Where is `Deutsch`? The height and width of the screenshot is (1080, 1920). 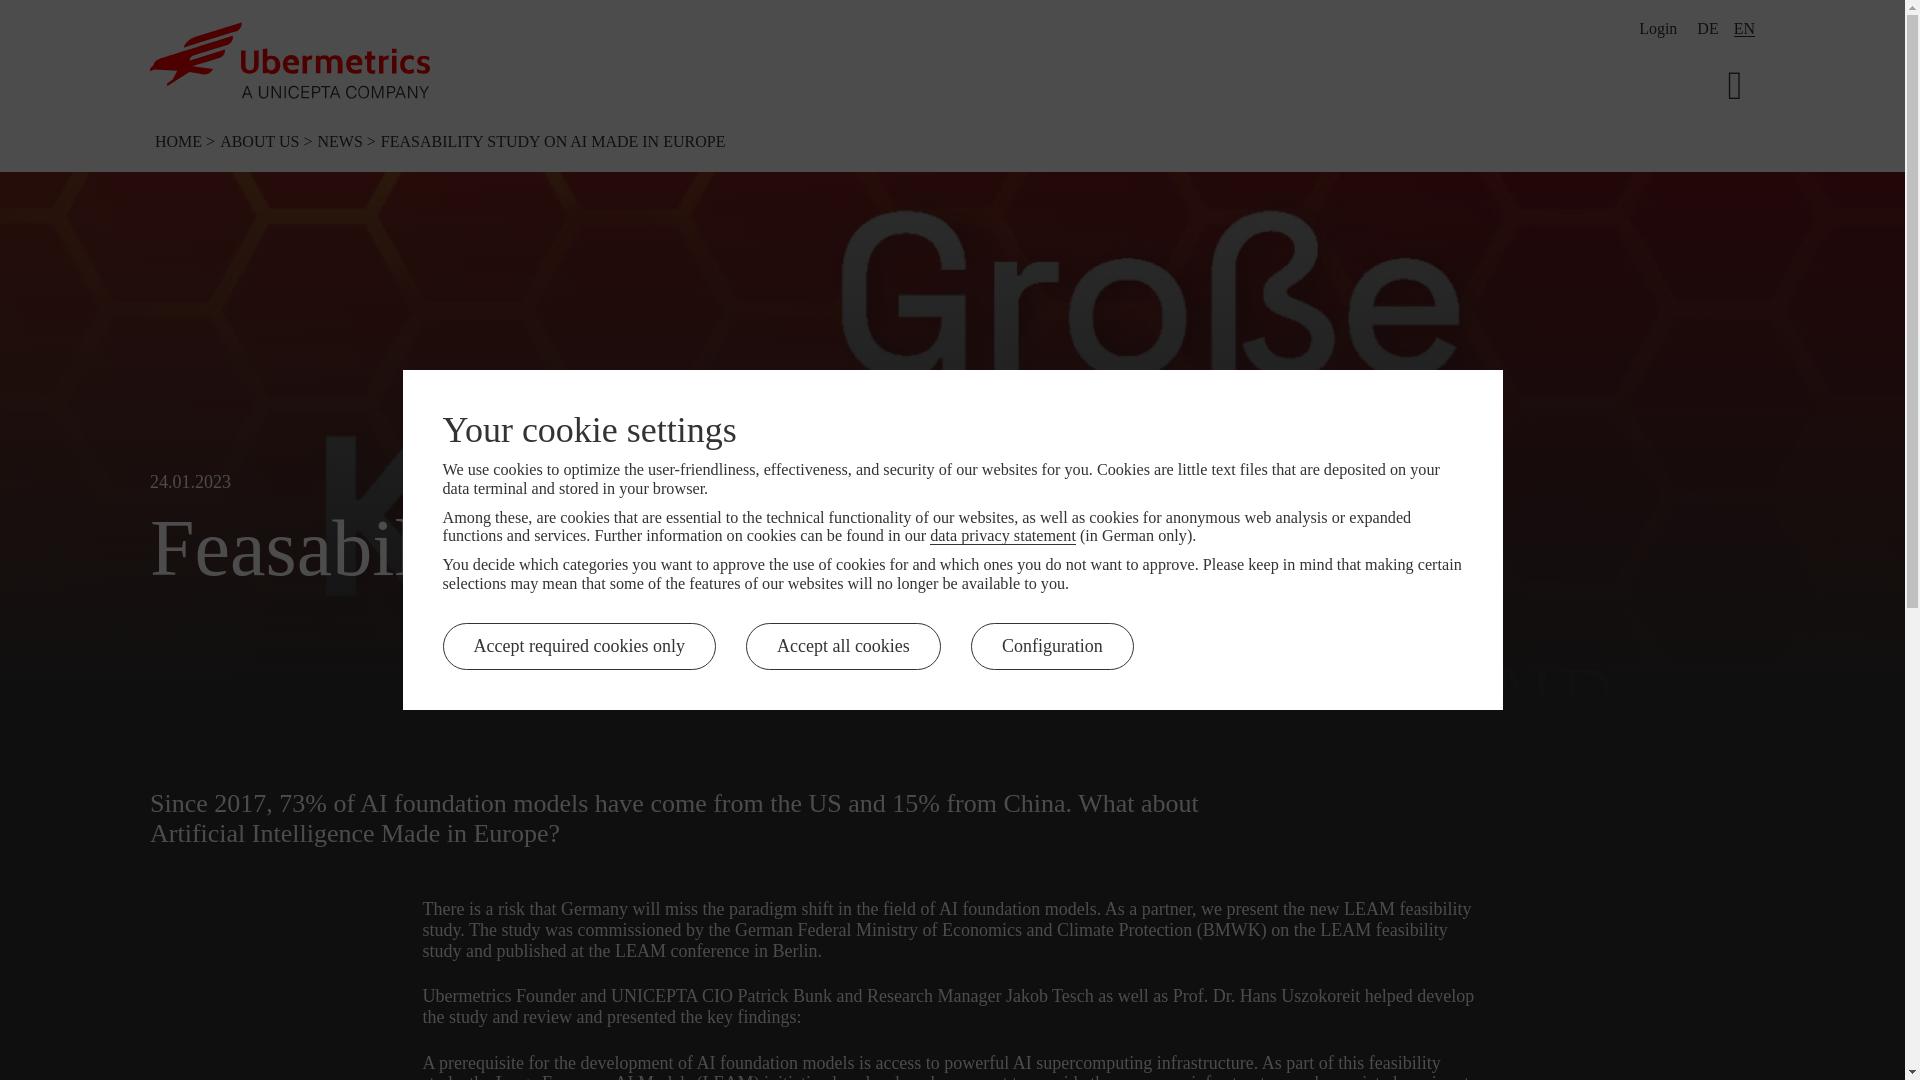 Deutsch is located at coordinates (1744, 28).